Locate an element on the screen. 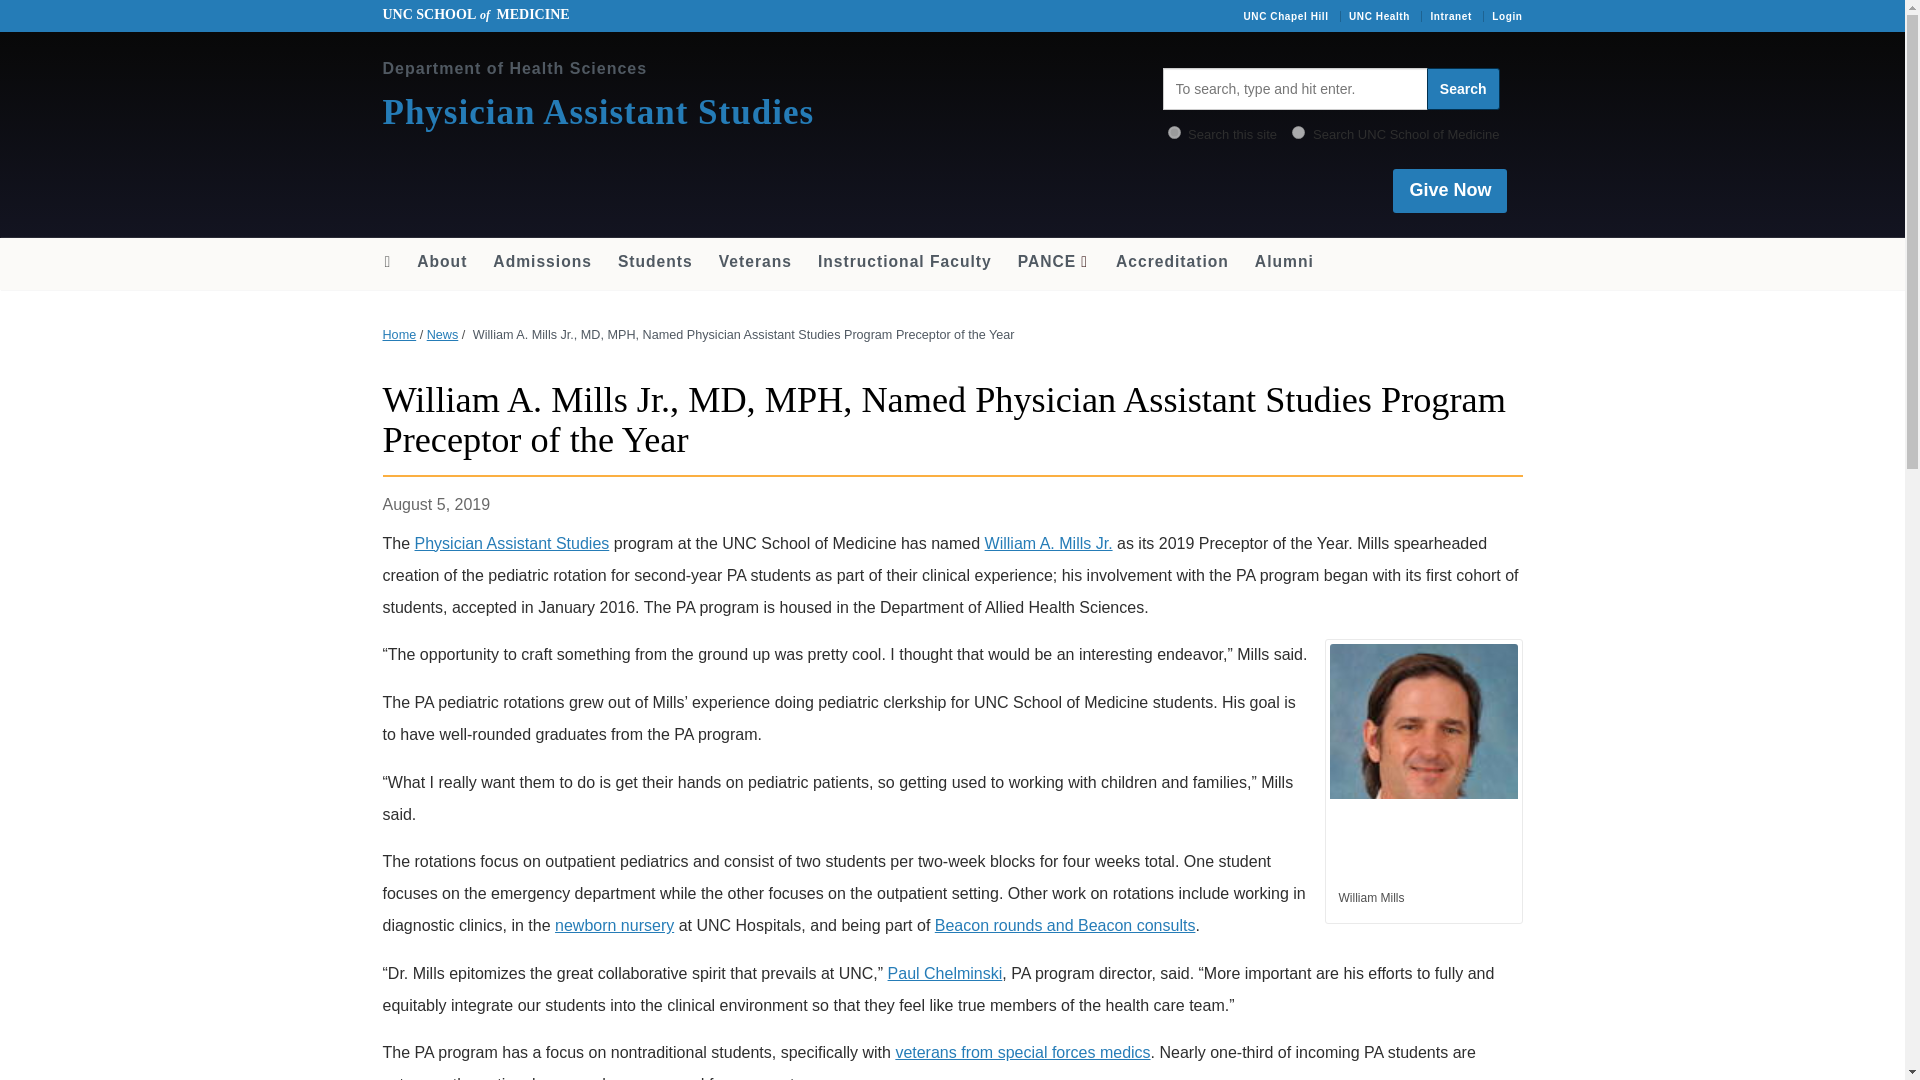  Intranet is located at coordinates (1450, 16).